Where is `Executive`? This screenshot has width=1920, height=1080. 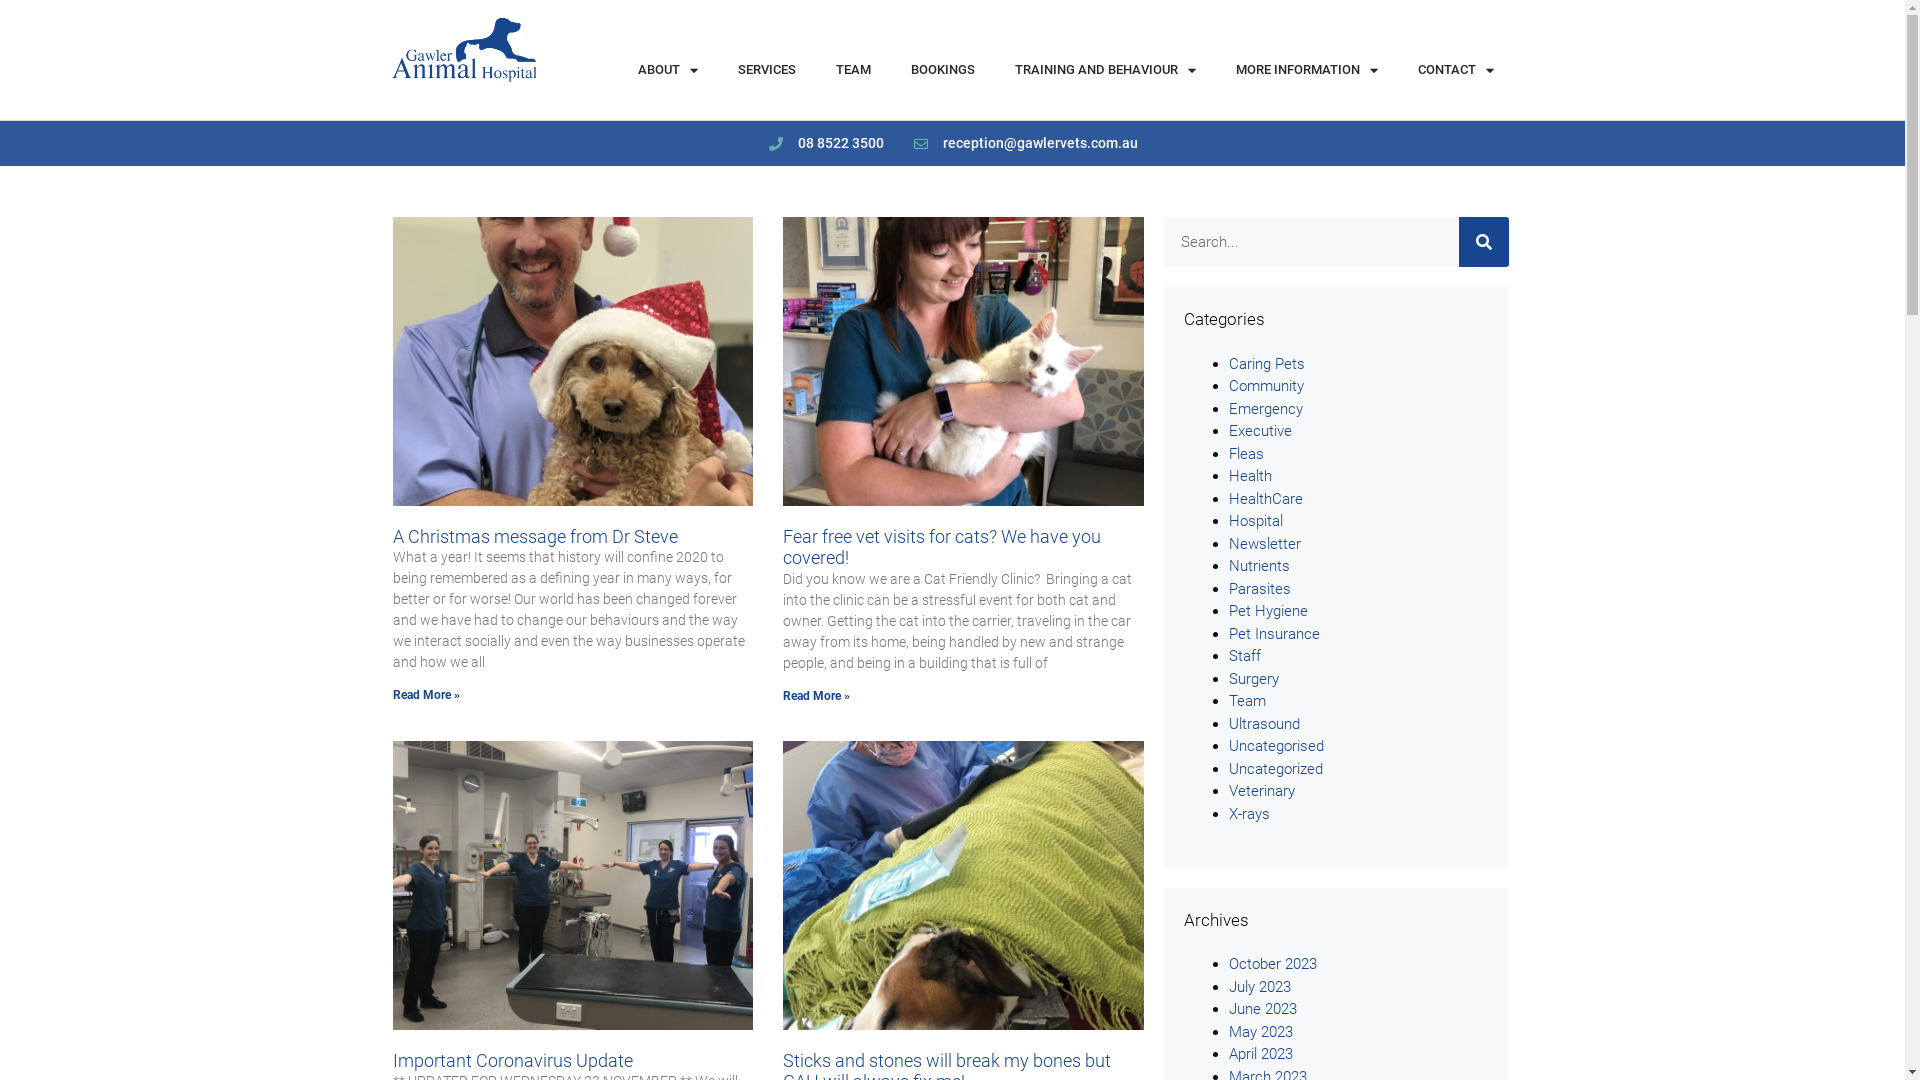
Executive is located at coordinates (1260, 431).